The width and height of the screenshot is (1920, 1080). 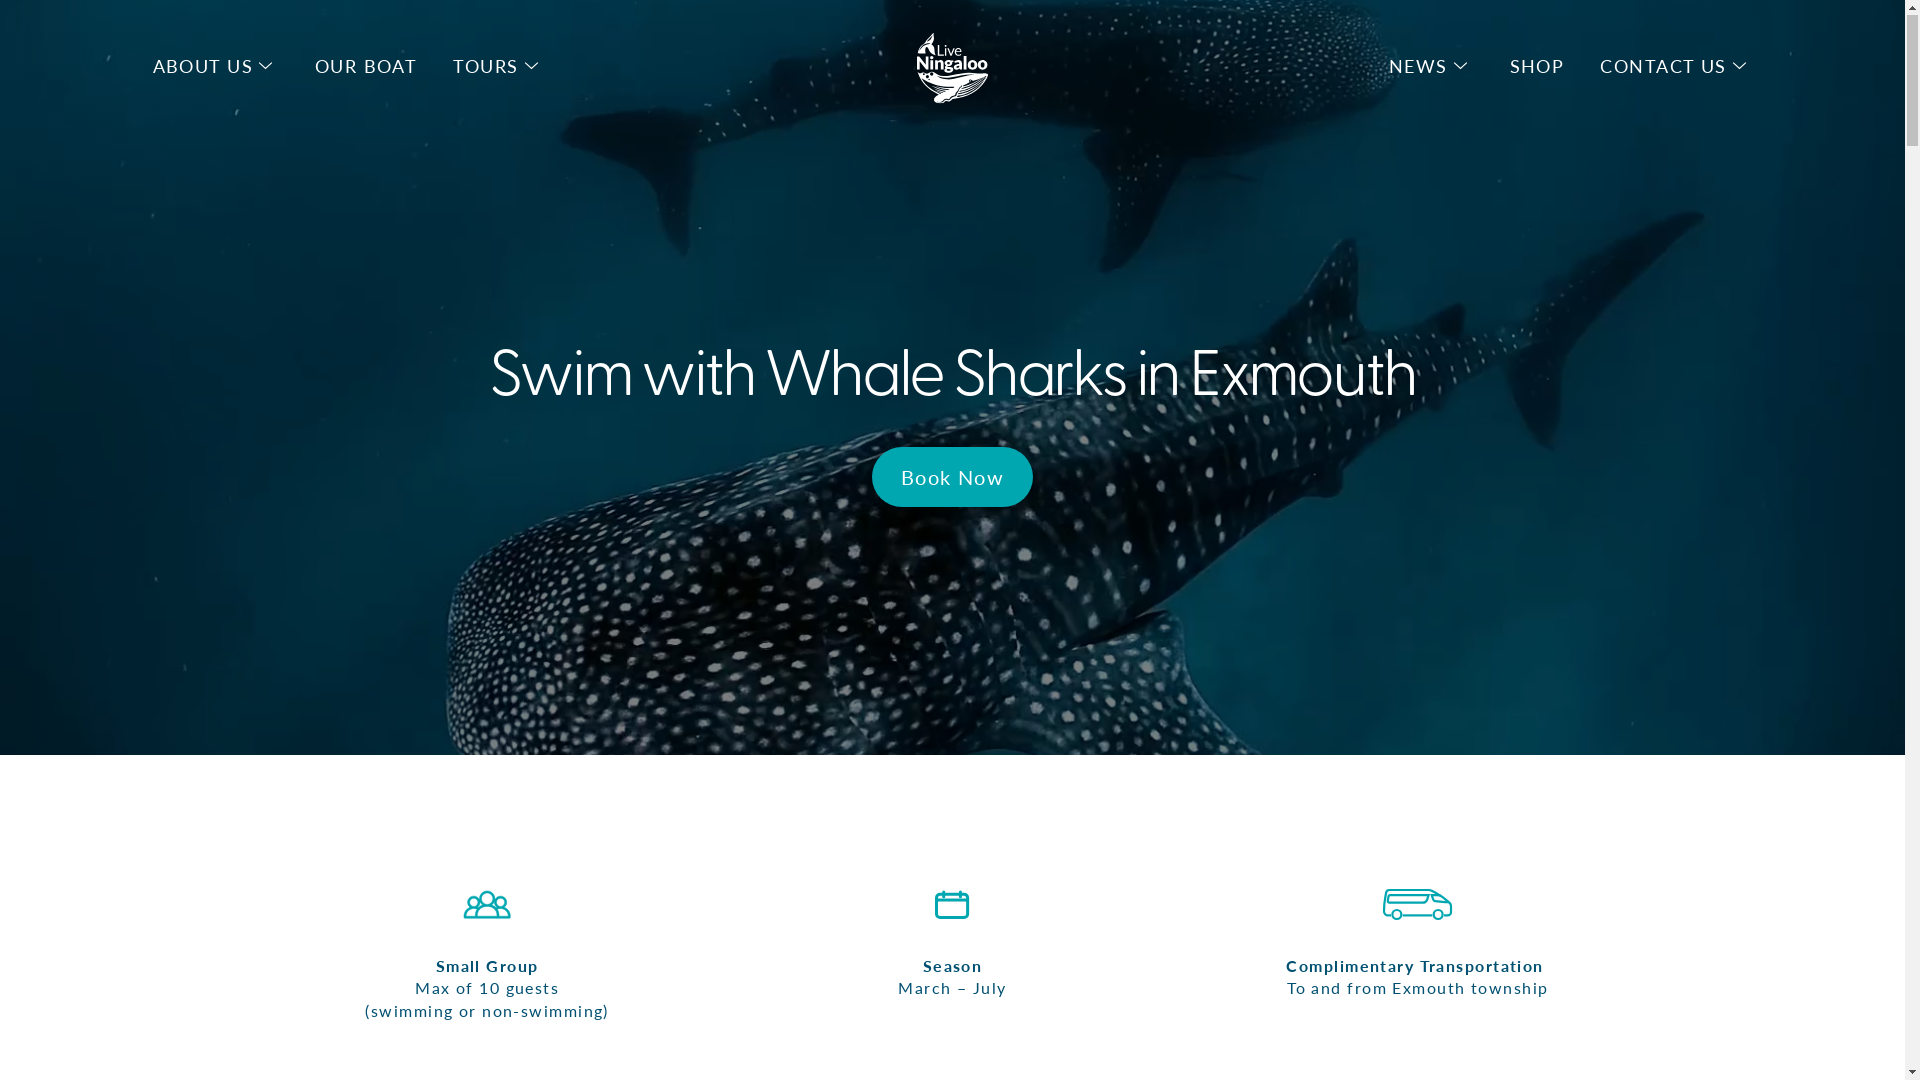 What do you see at coordinates (266, 66) in the screenshot?
I see `Show sub menu` at bounding box center [266, 66].